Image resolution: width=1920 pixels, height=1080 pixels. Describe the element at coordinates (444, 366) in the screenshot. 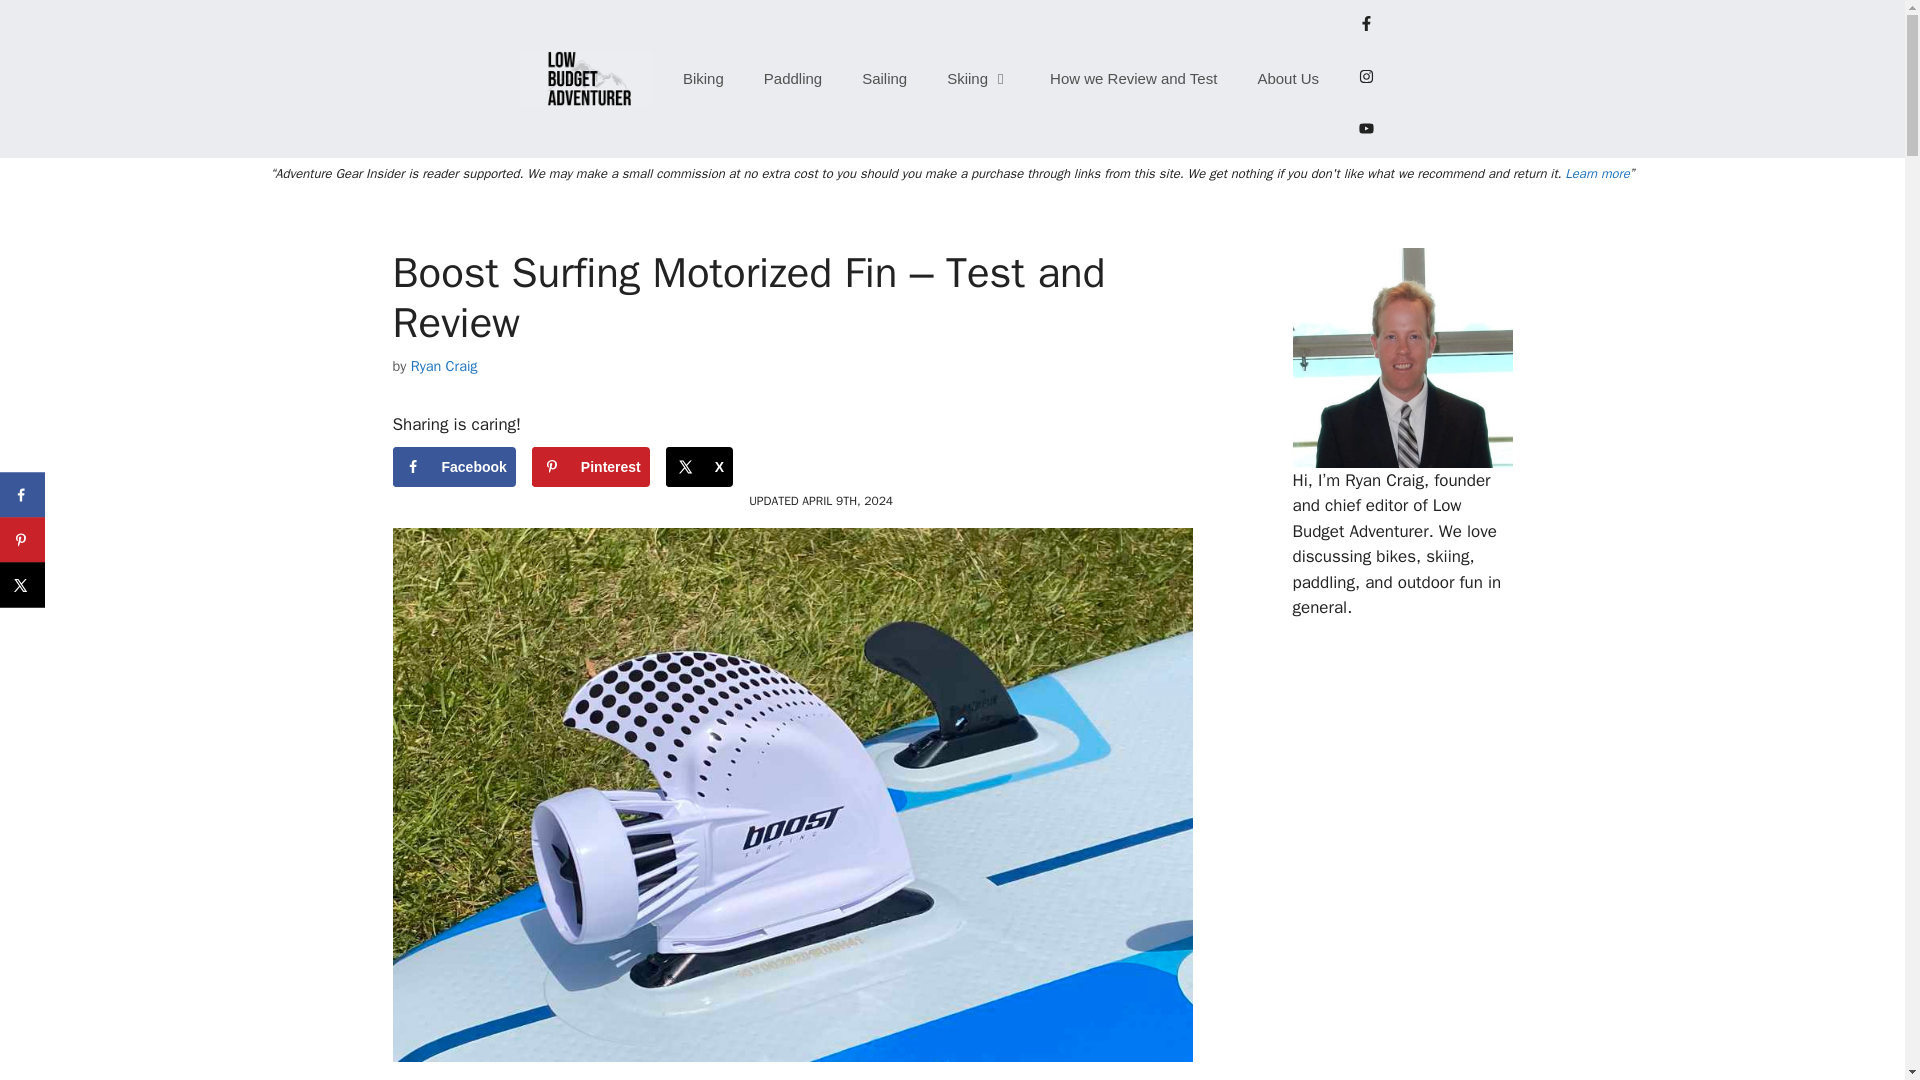

I see `View all posts by Ryan Craig` at that location.